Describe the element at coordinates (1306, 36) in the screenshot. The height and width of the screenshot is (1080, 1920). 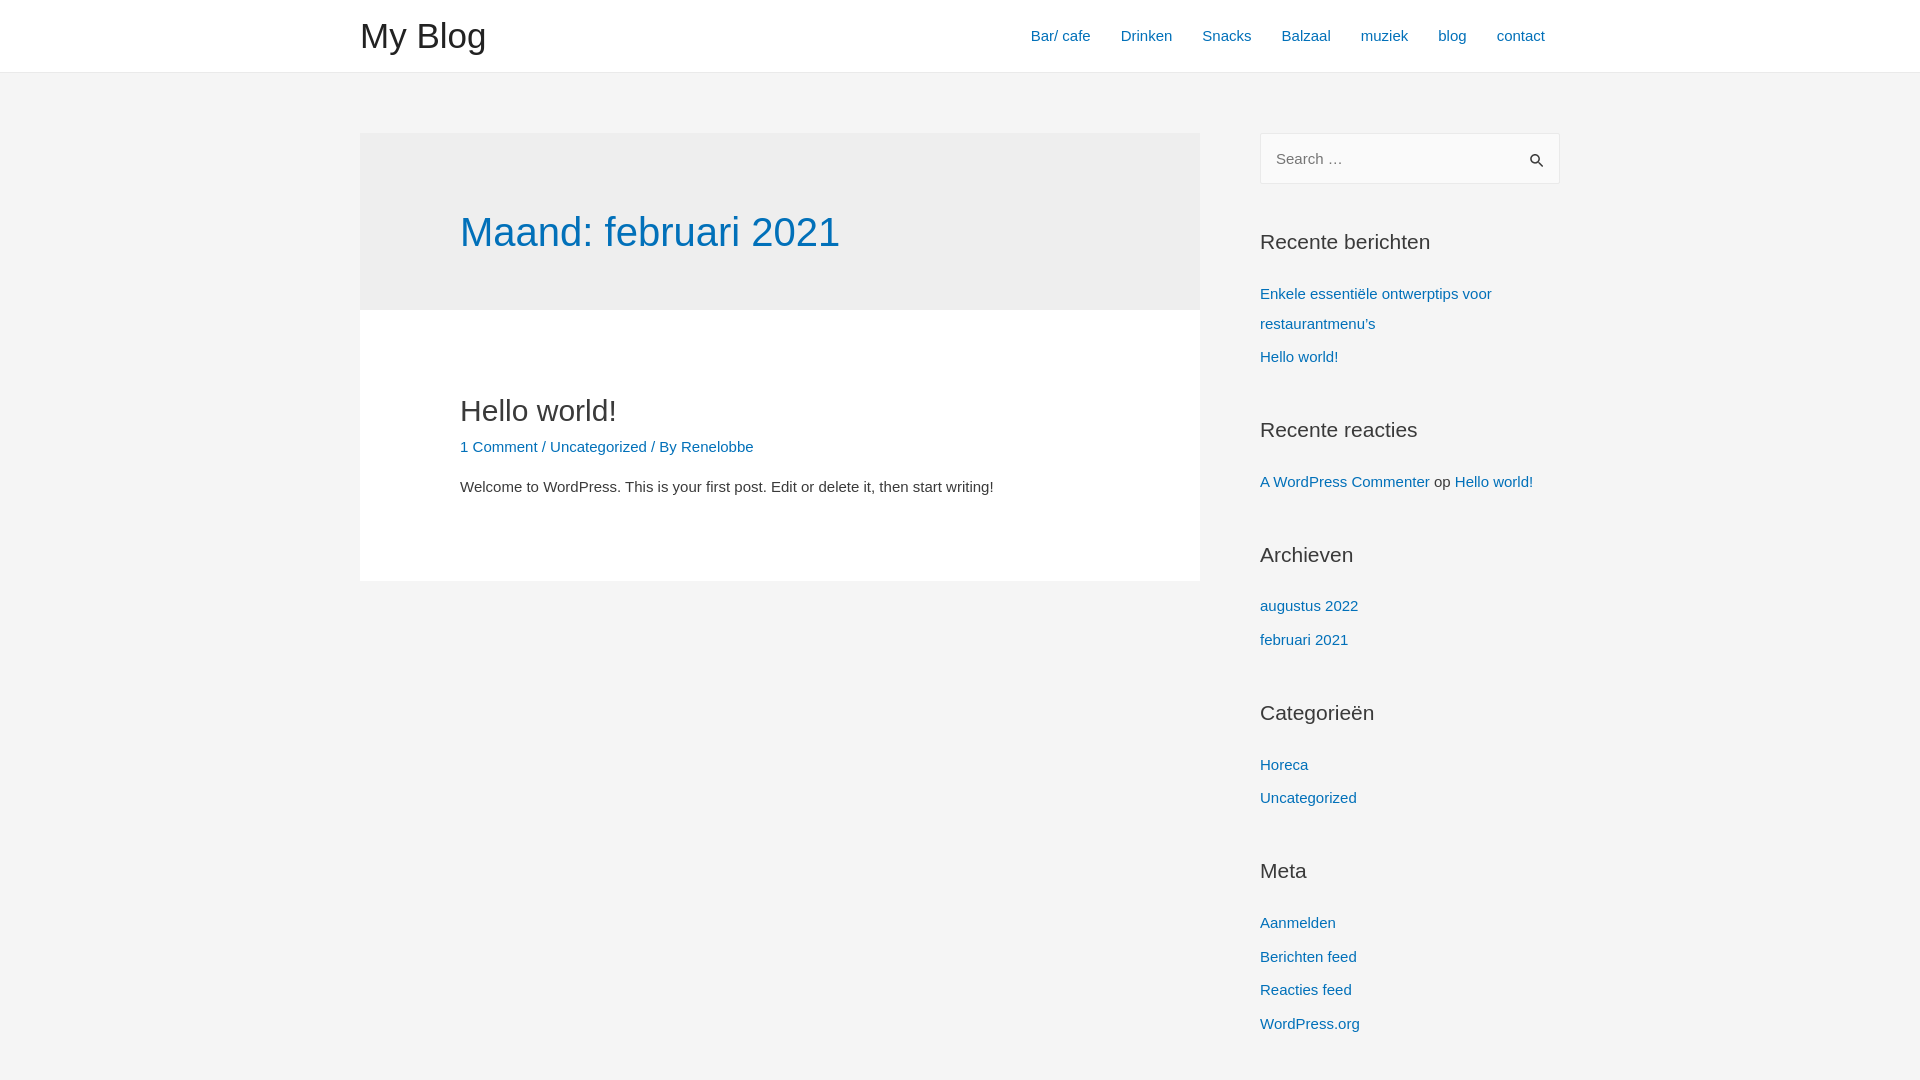
I see `Balzaal` at that location.